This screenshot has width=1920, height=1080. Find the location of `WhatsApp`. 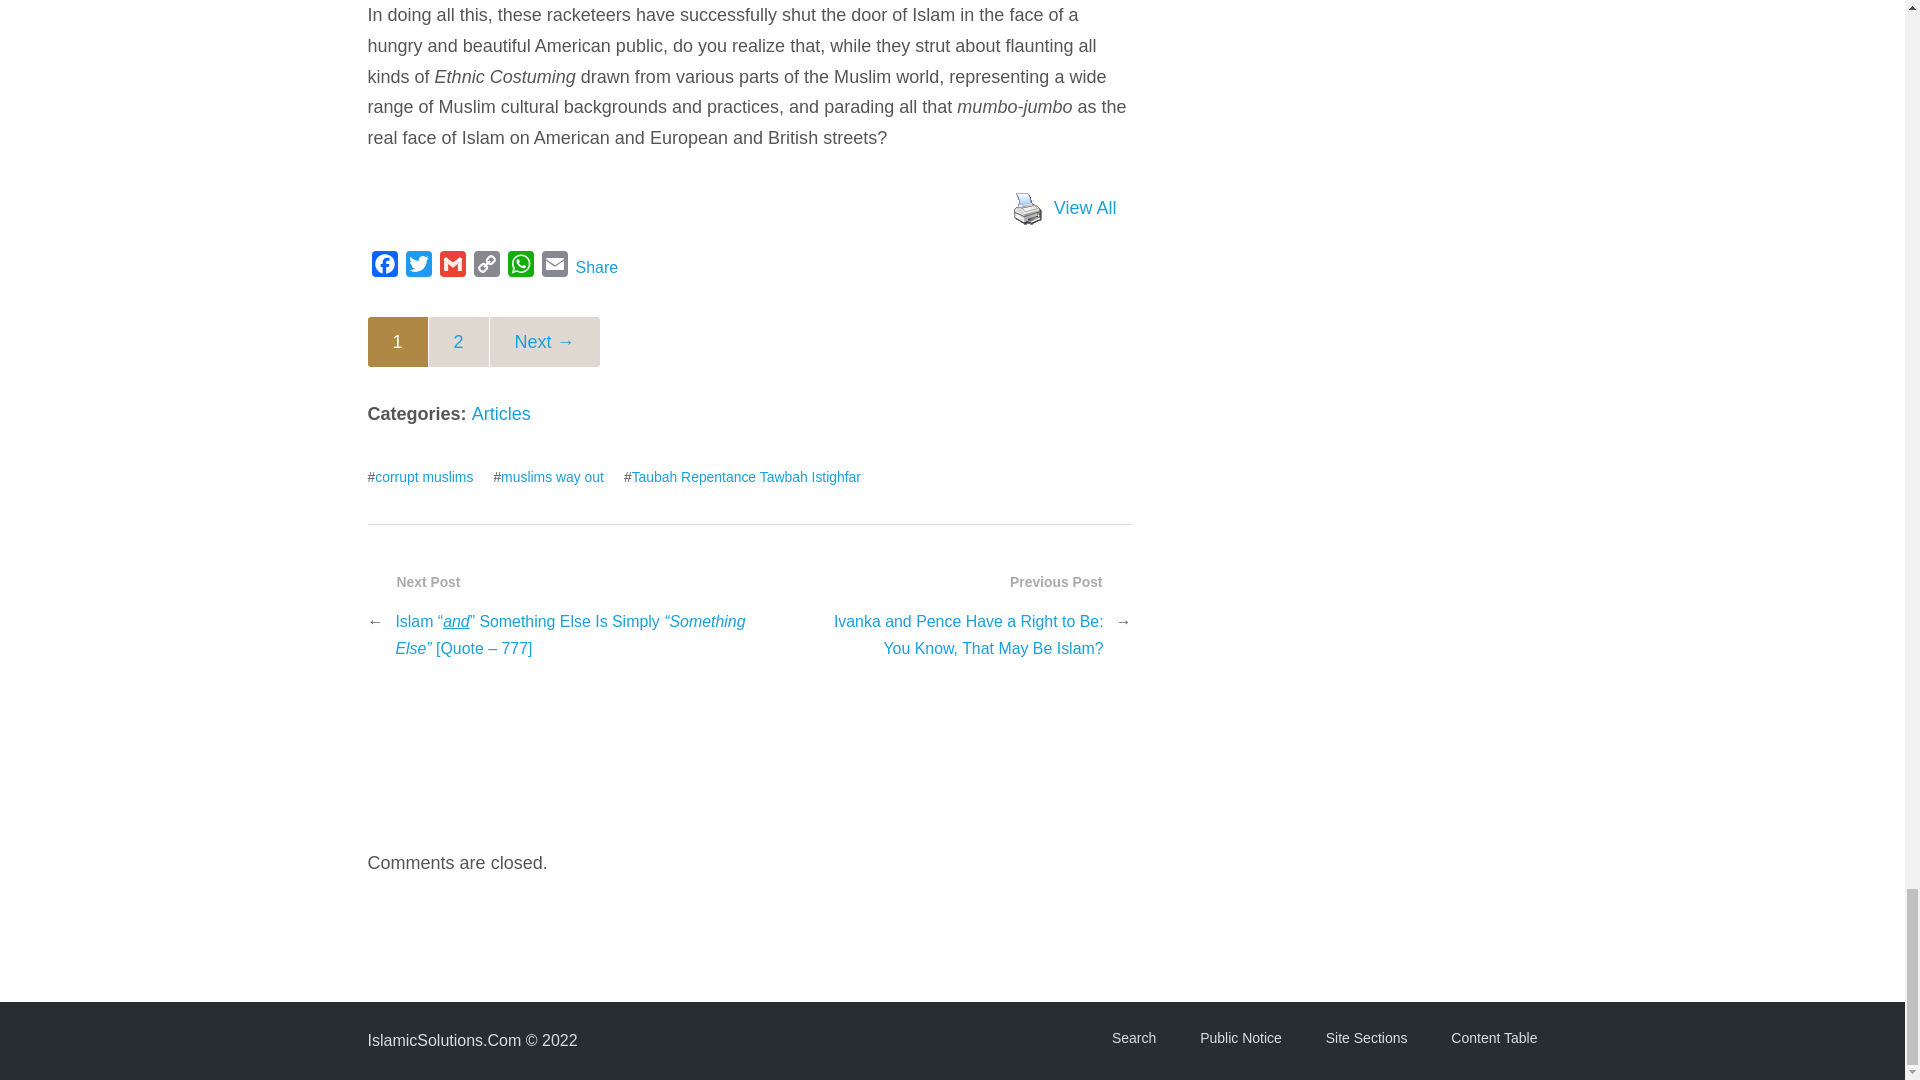

WhatsApp is located at coordinates (520, 268).